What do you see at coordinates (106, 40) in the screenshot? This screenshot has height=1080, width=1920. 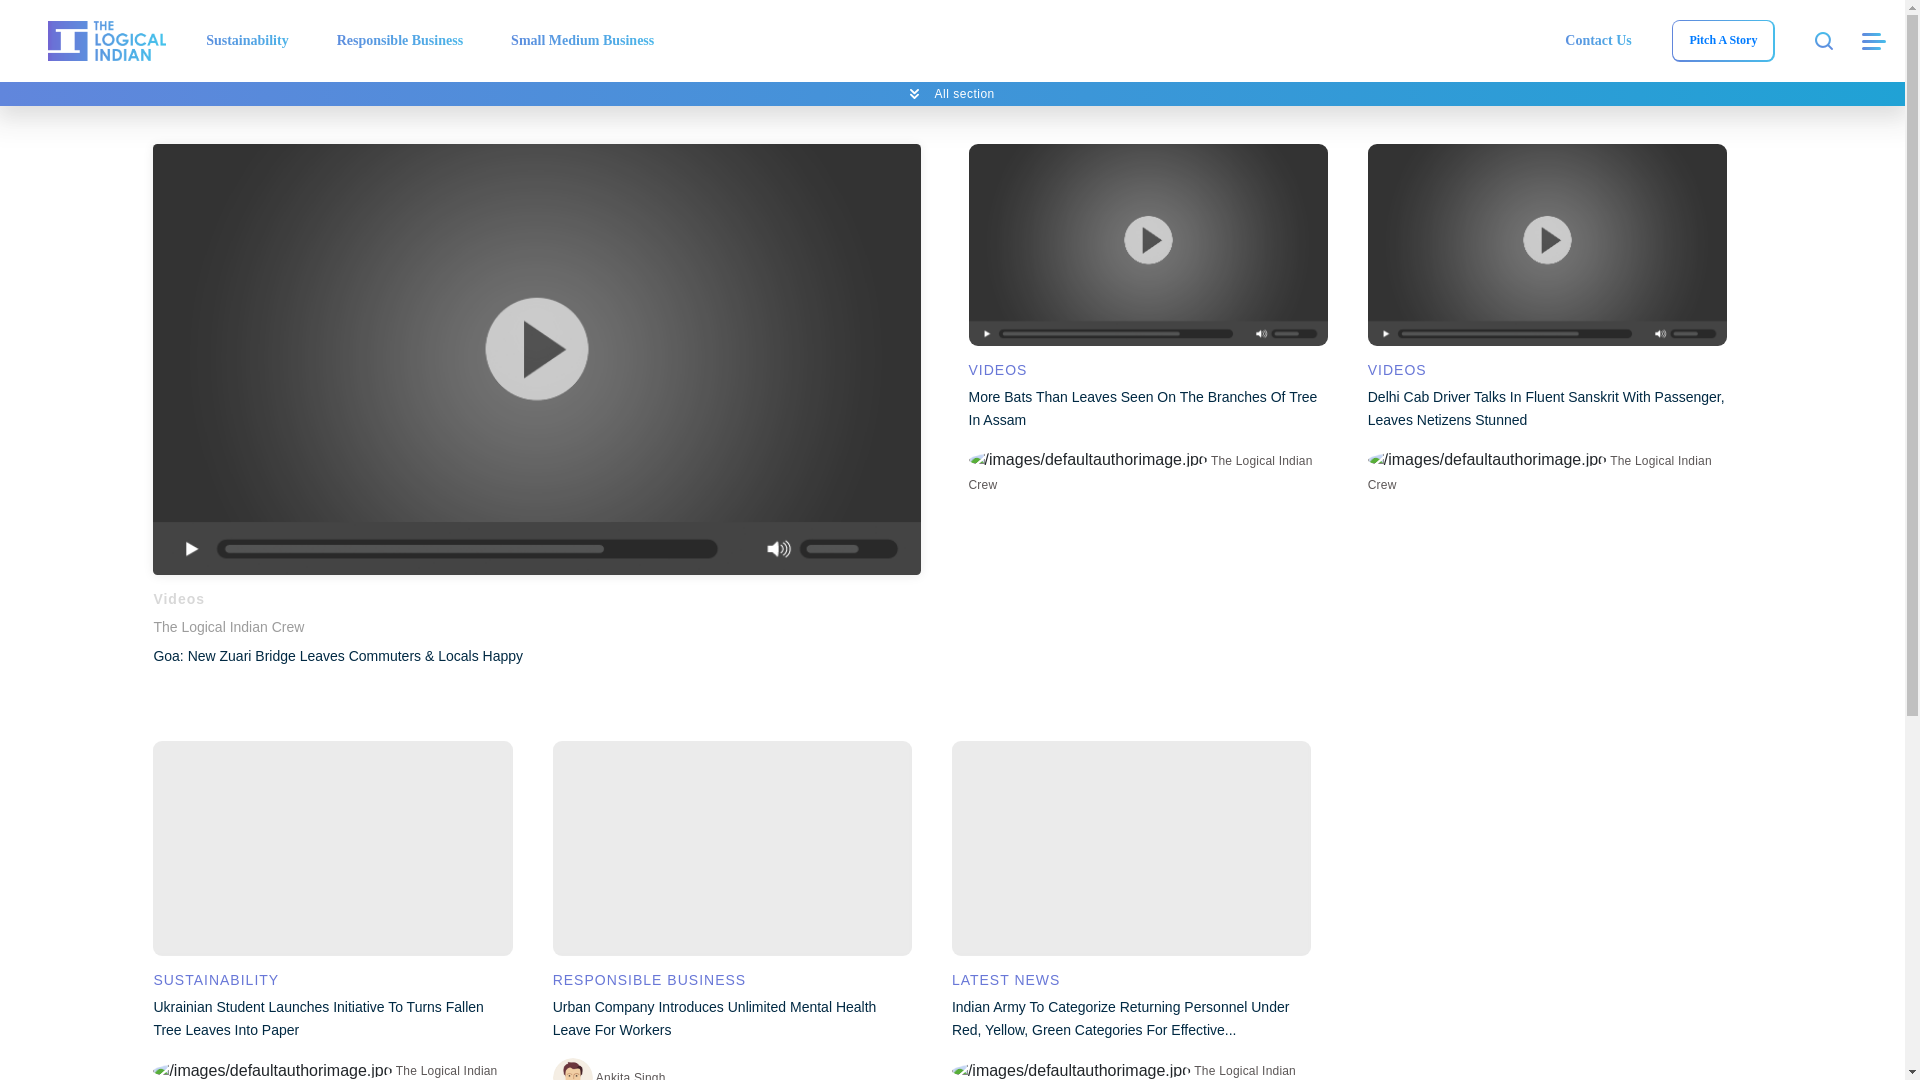 I see `The Logical Indian` at bounding box center [106, 40].